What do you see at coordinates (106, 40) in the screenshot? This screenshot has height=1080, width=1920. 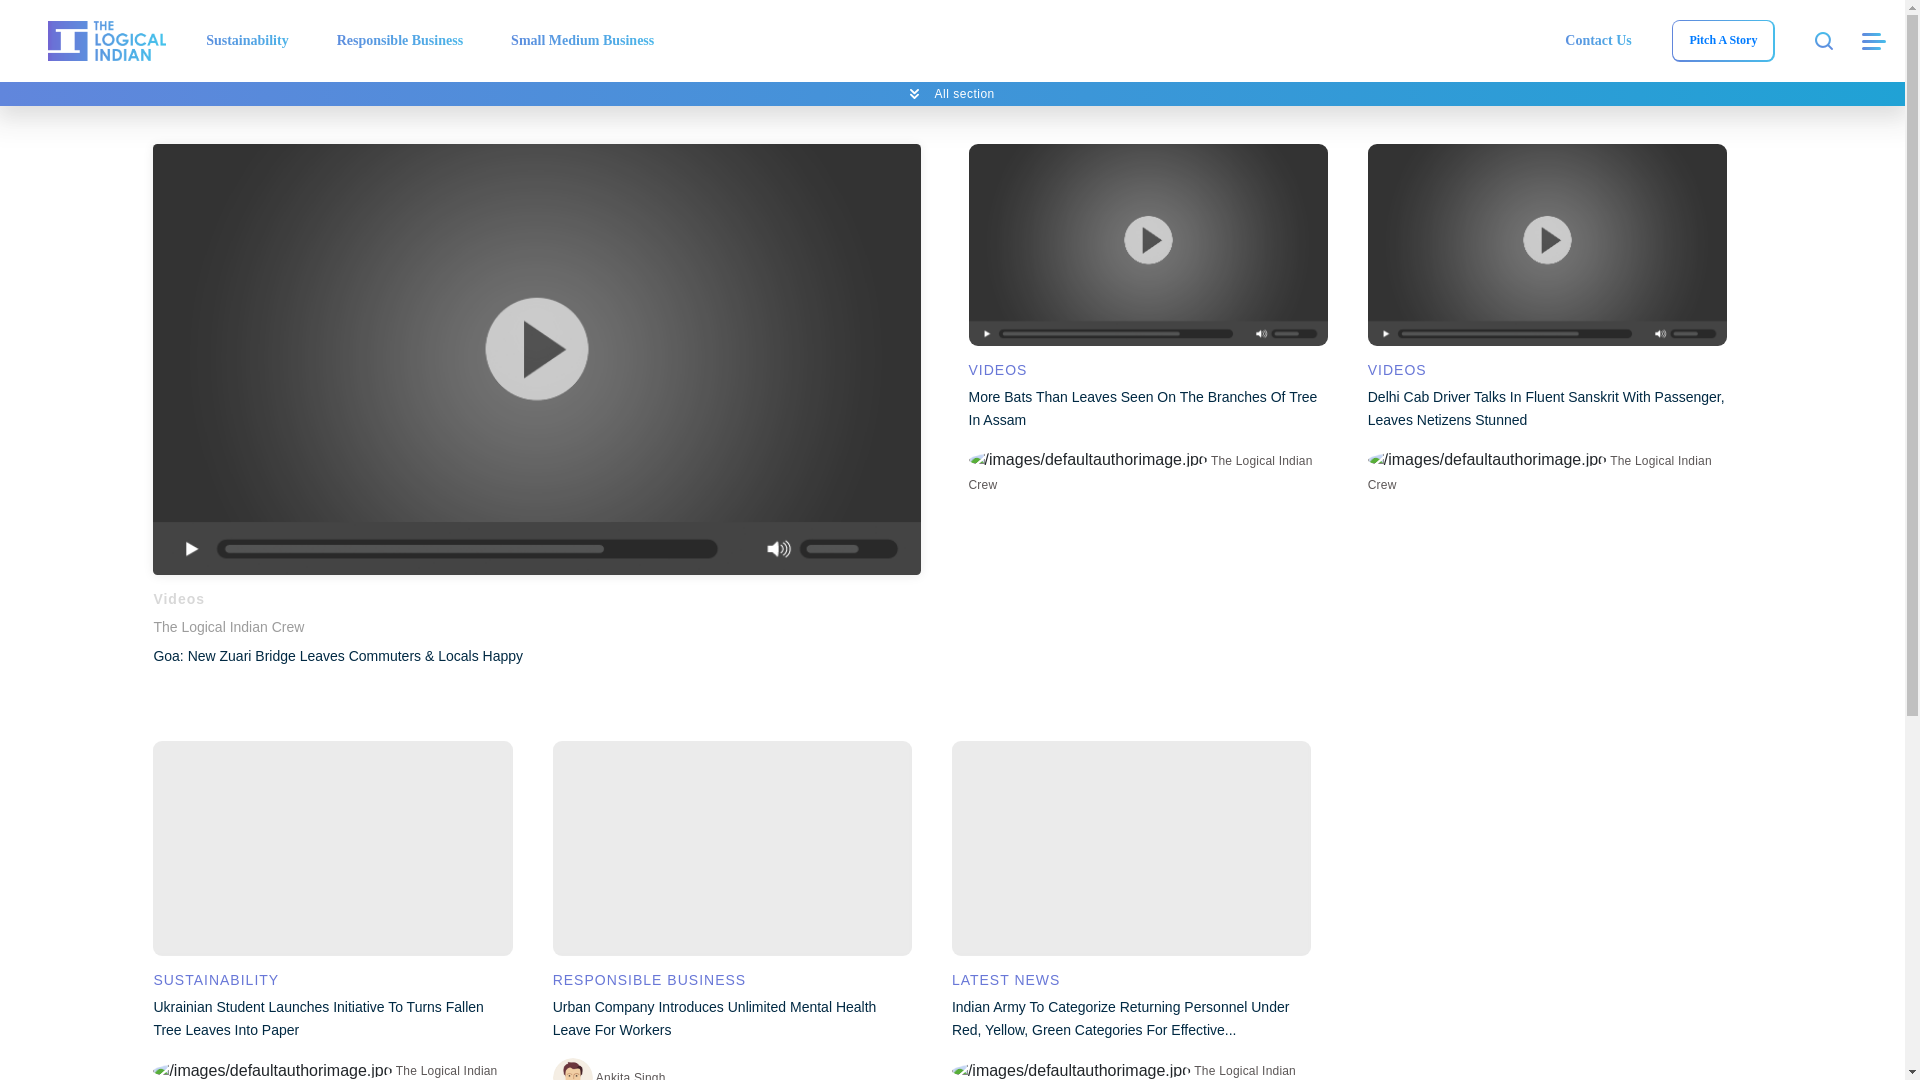 I see `The Logical Indian` at bounding box center [106, 40].